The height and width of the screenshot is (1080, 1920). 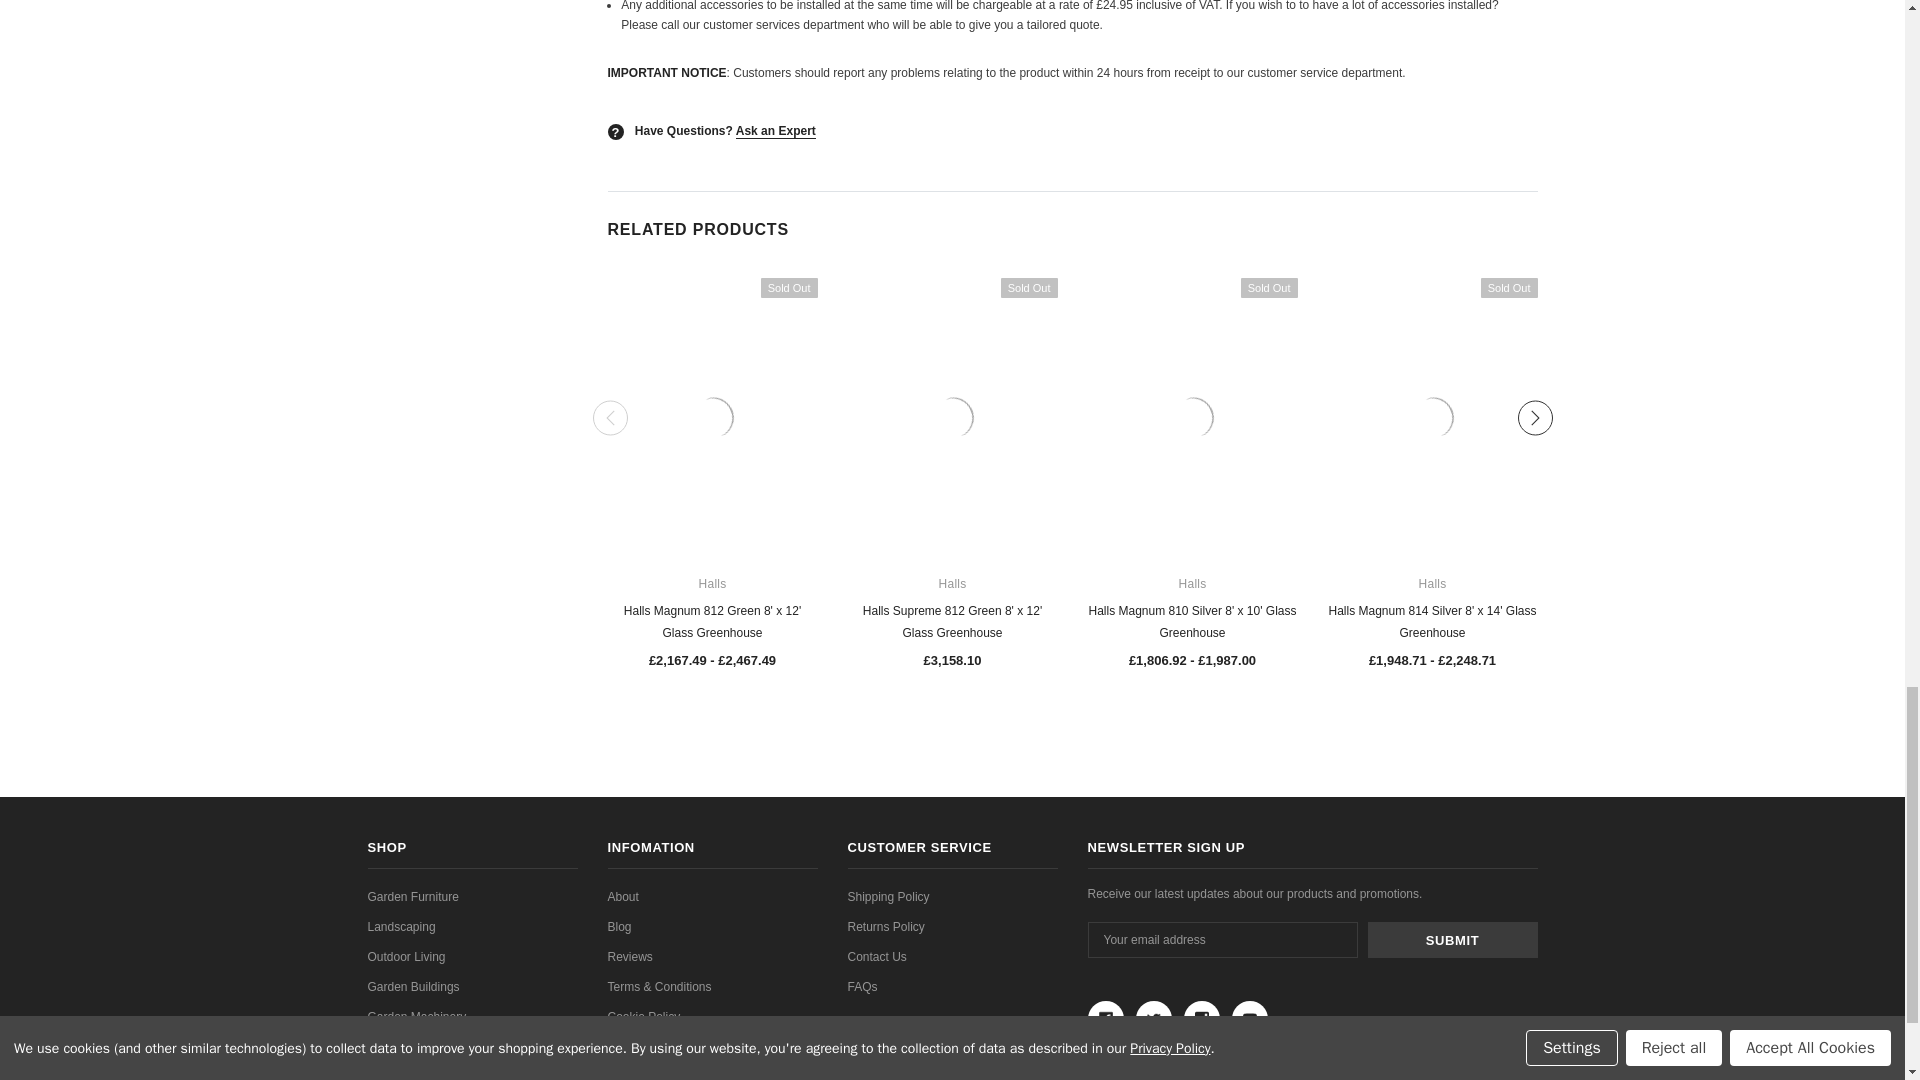 I want to click on Submit, so click(x=1452, y=940).